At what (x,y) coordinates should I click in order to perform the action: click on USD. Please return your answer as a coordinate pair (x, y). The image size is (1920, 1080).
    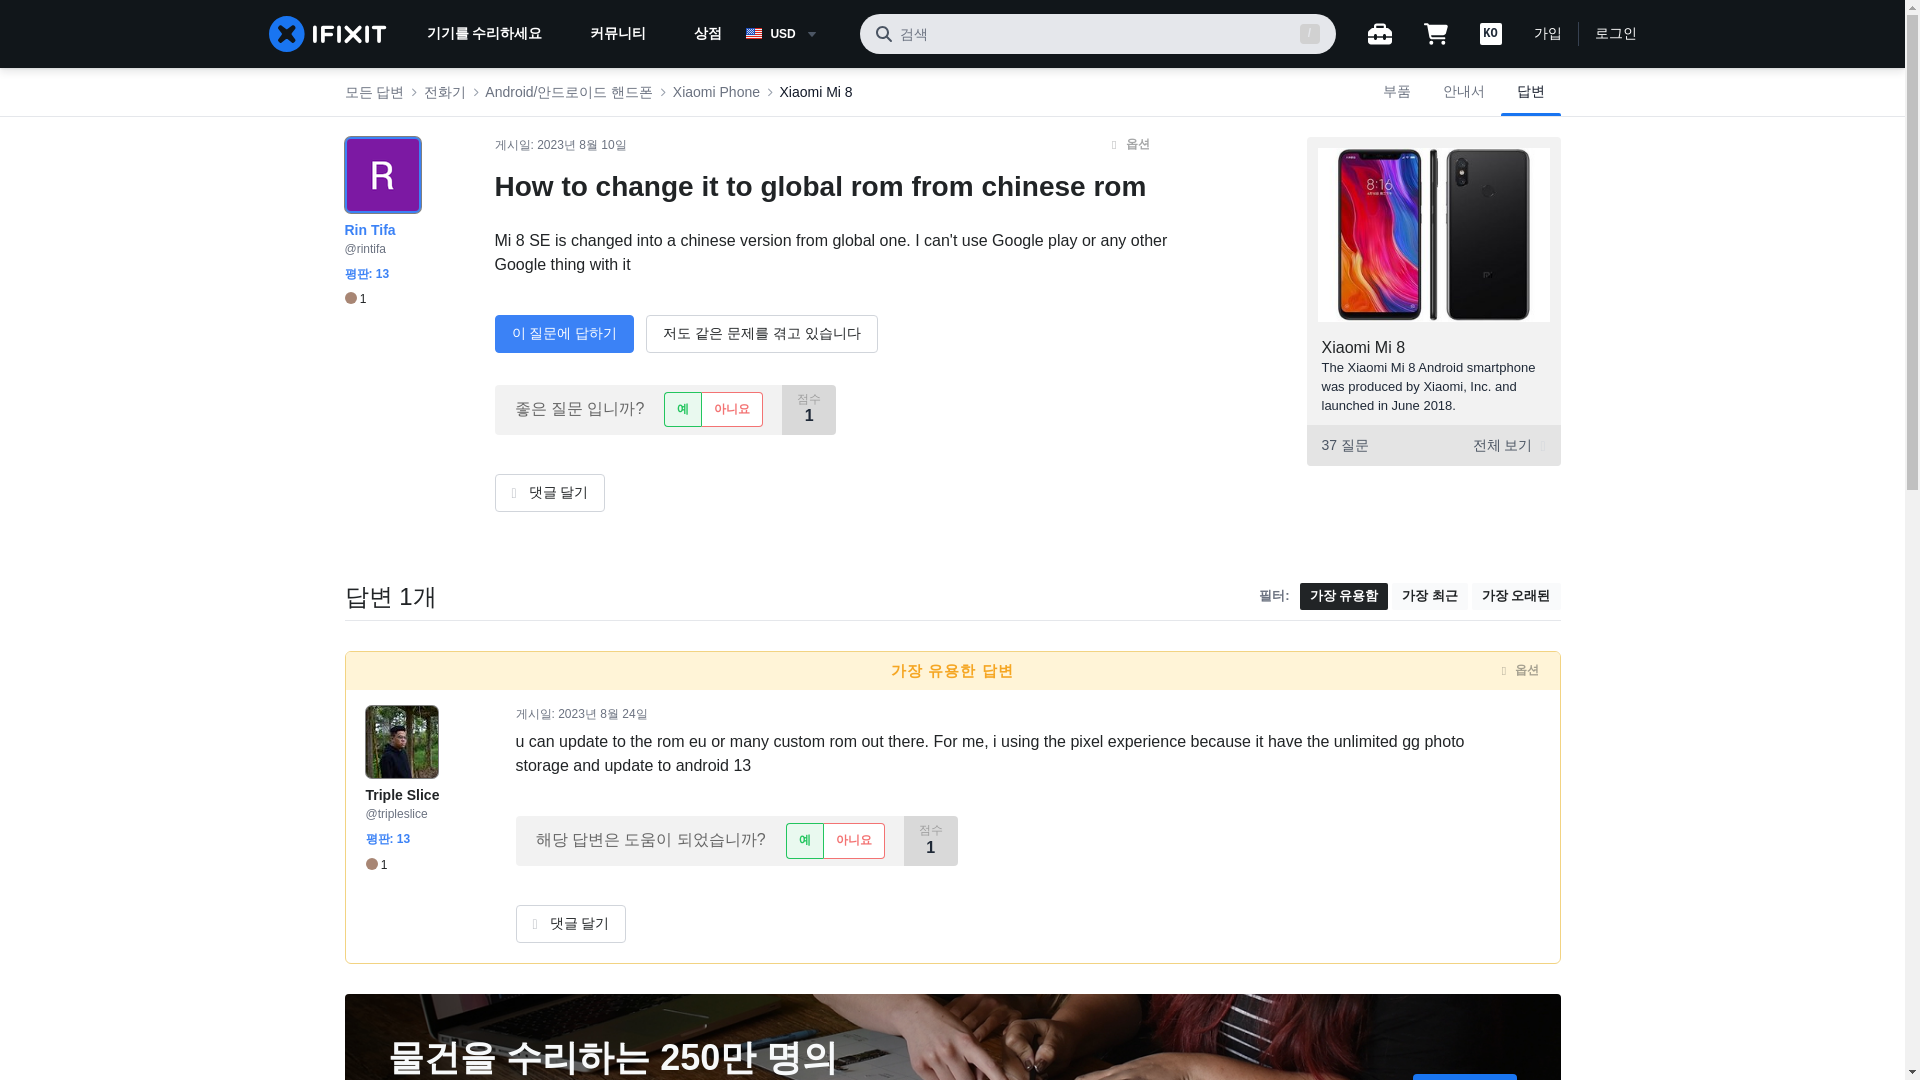
    Looking at the image, I should click on (794, 34).